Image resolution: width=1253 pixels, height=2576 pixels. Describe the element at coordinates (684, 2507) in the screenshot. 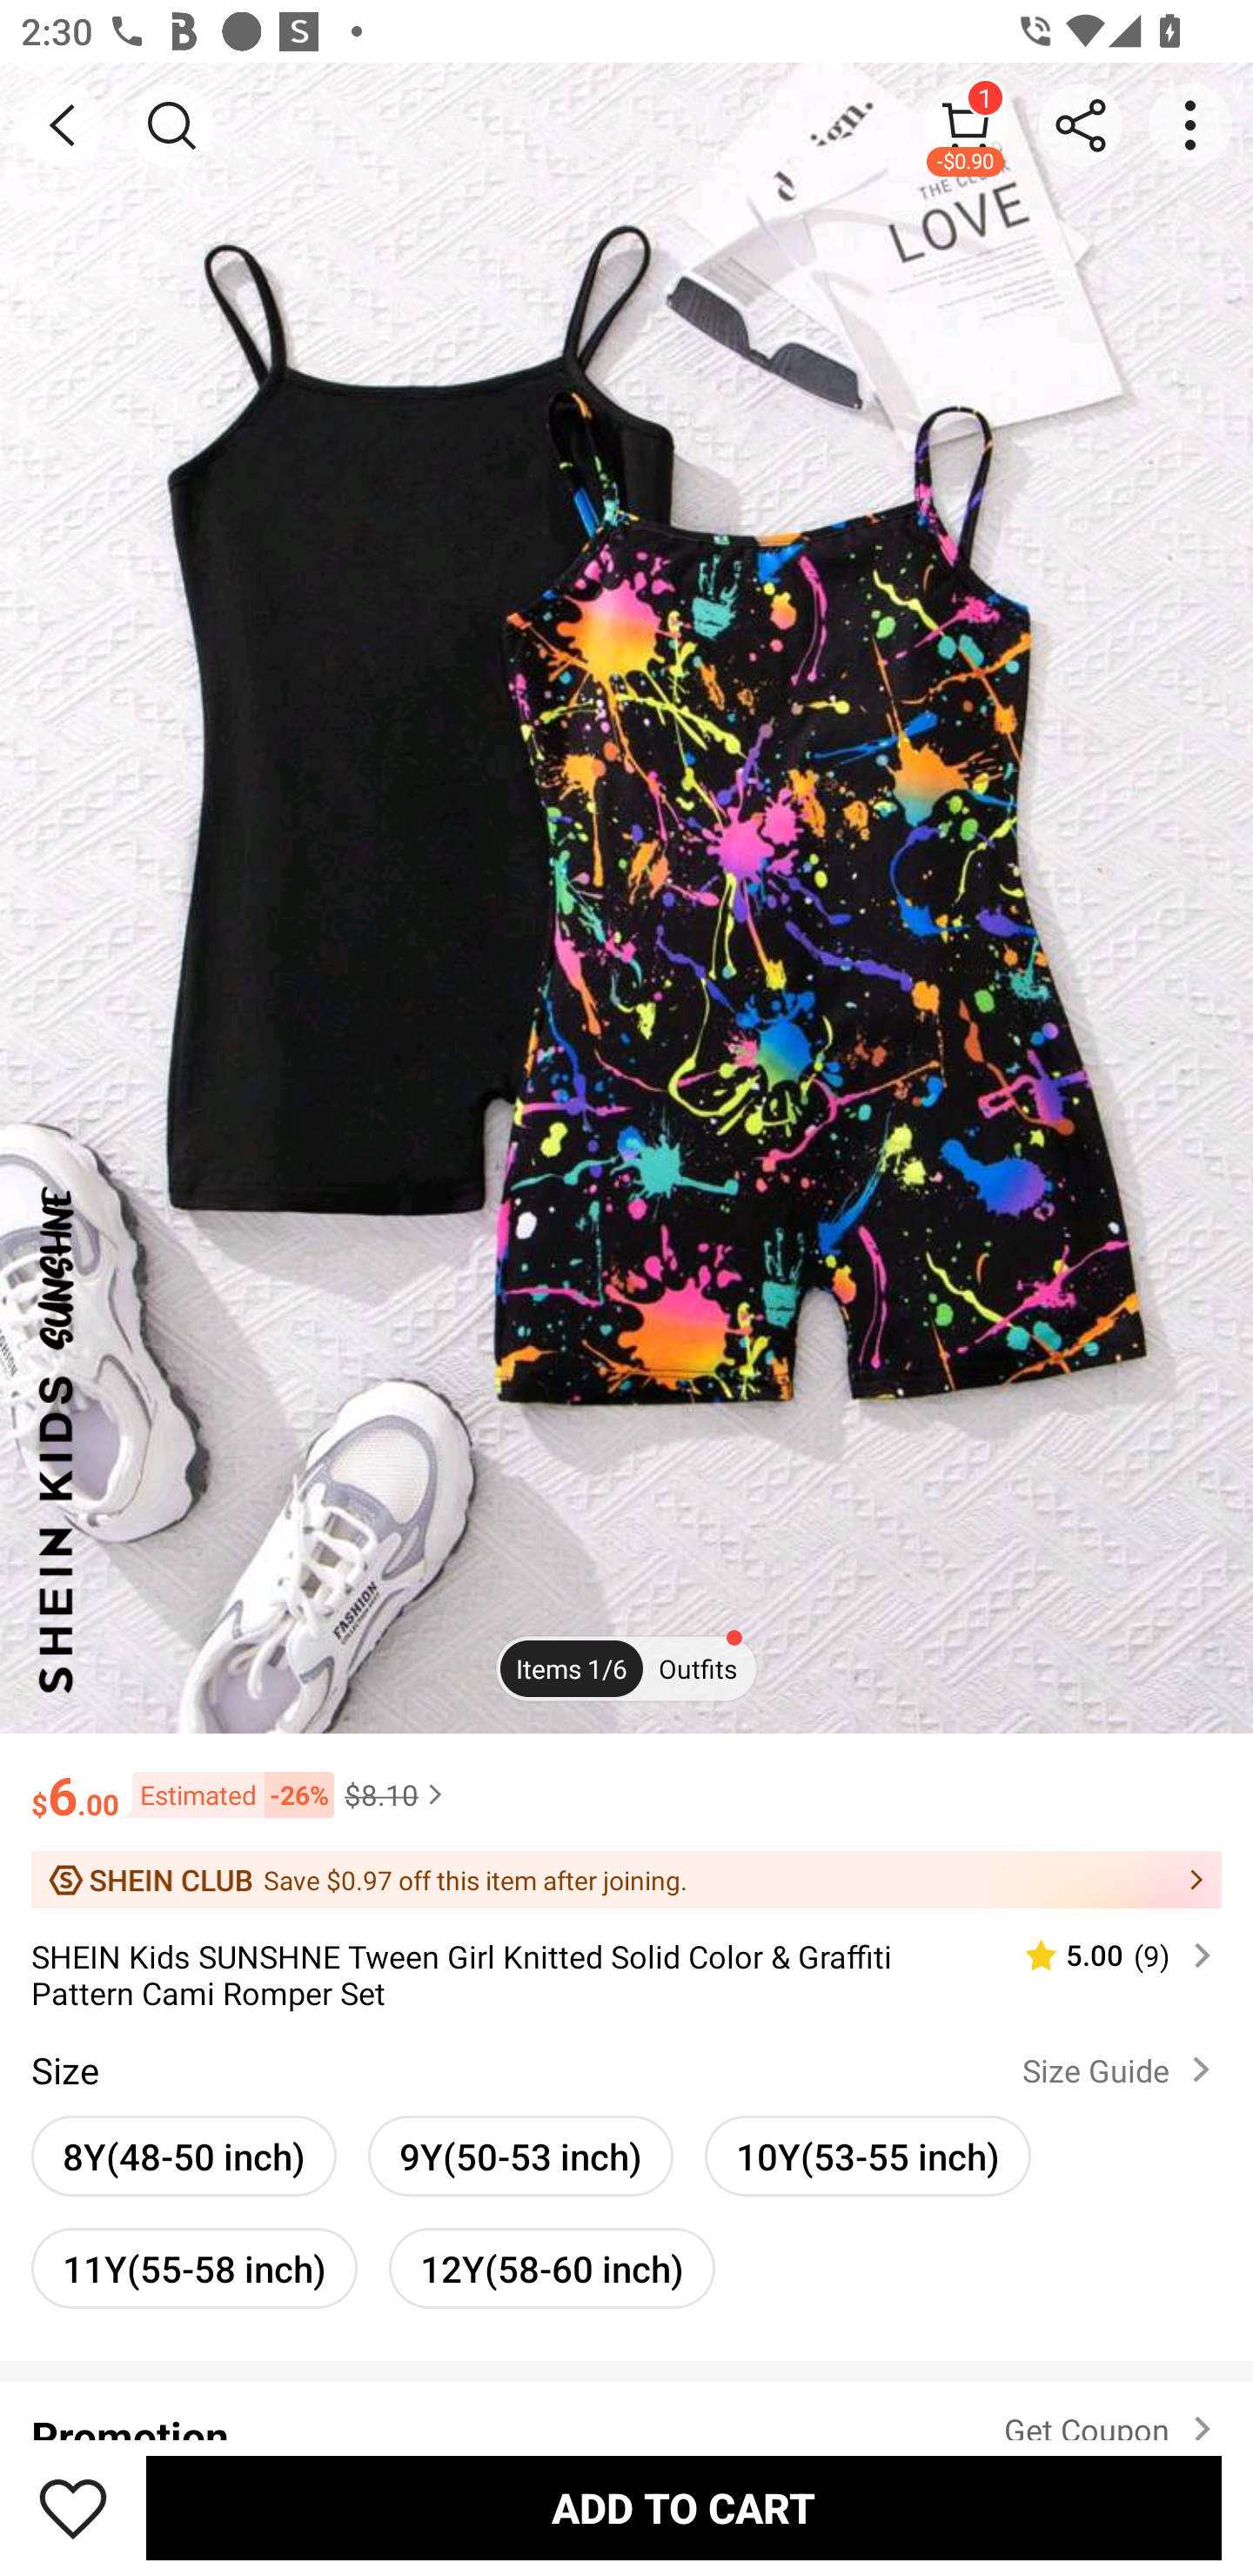

I see `ADD TO CART` at that location.